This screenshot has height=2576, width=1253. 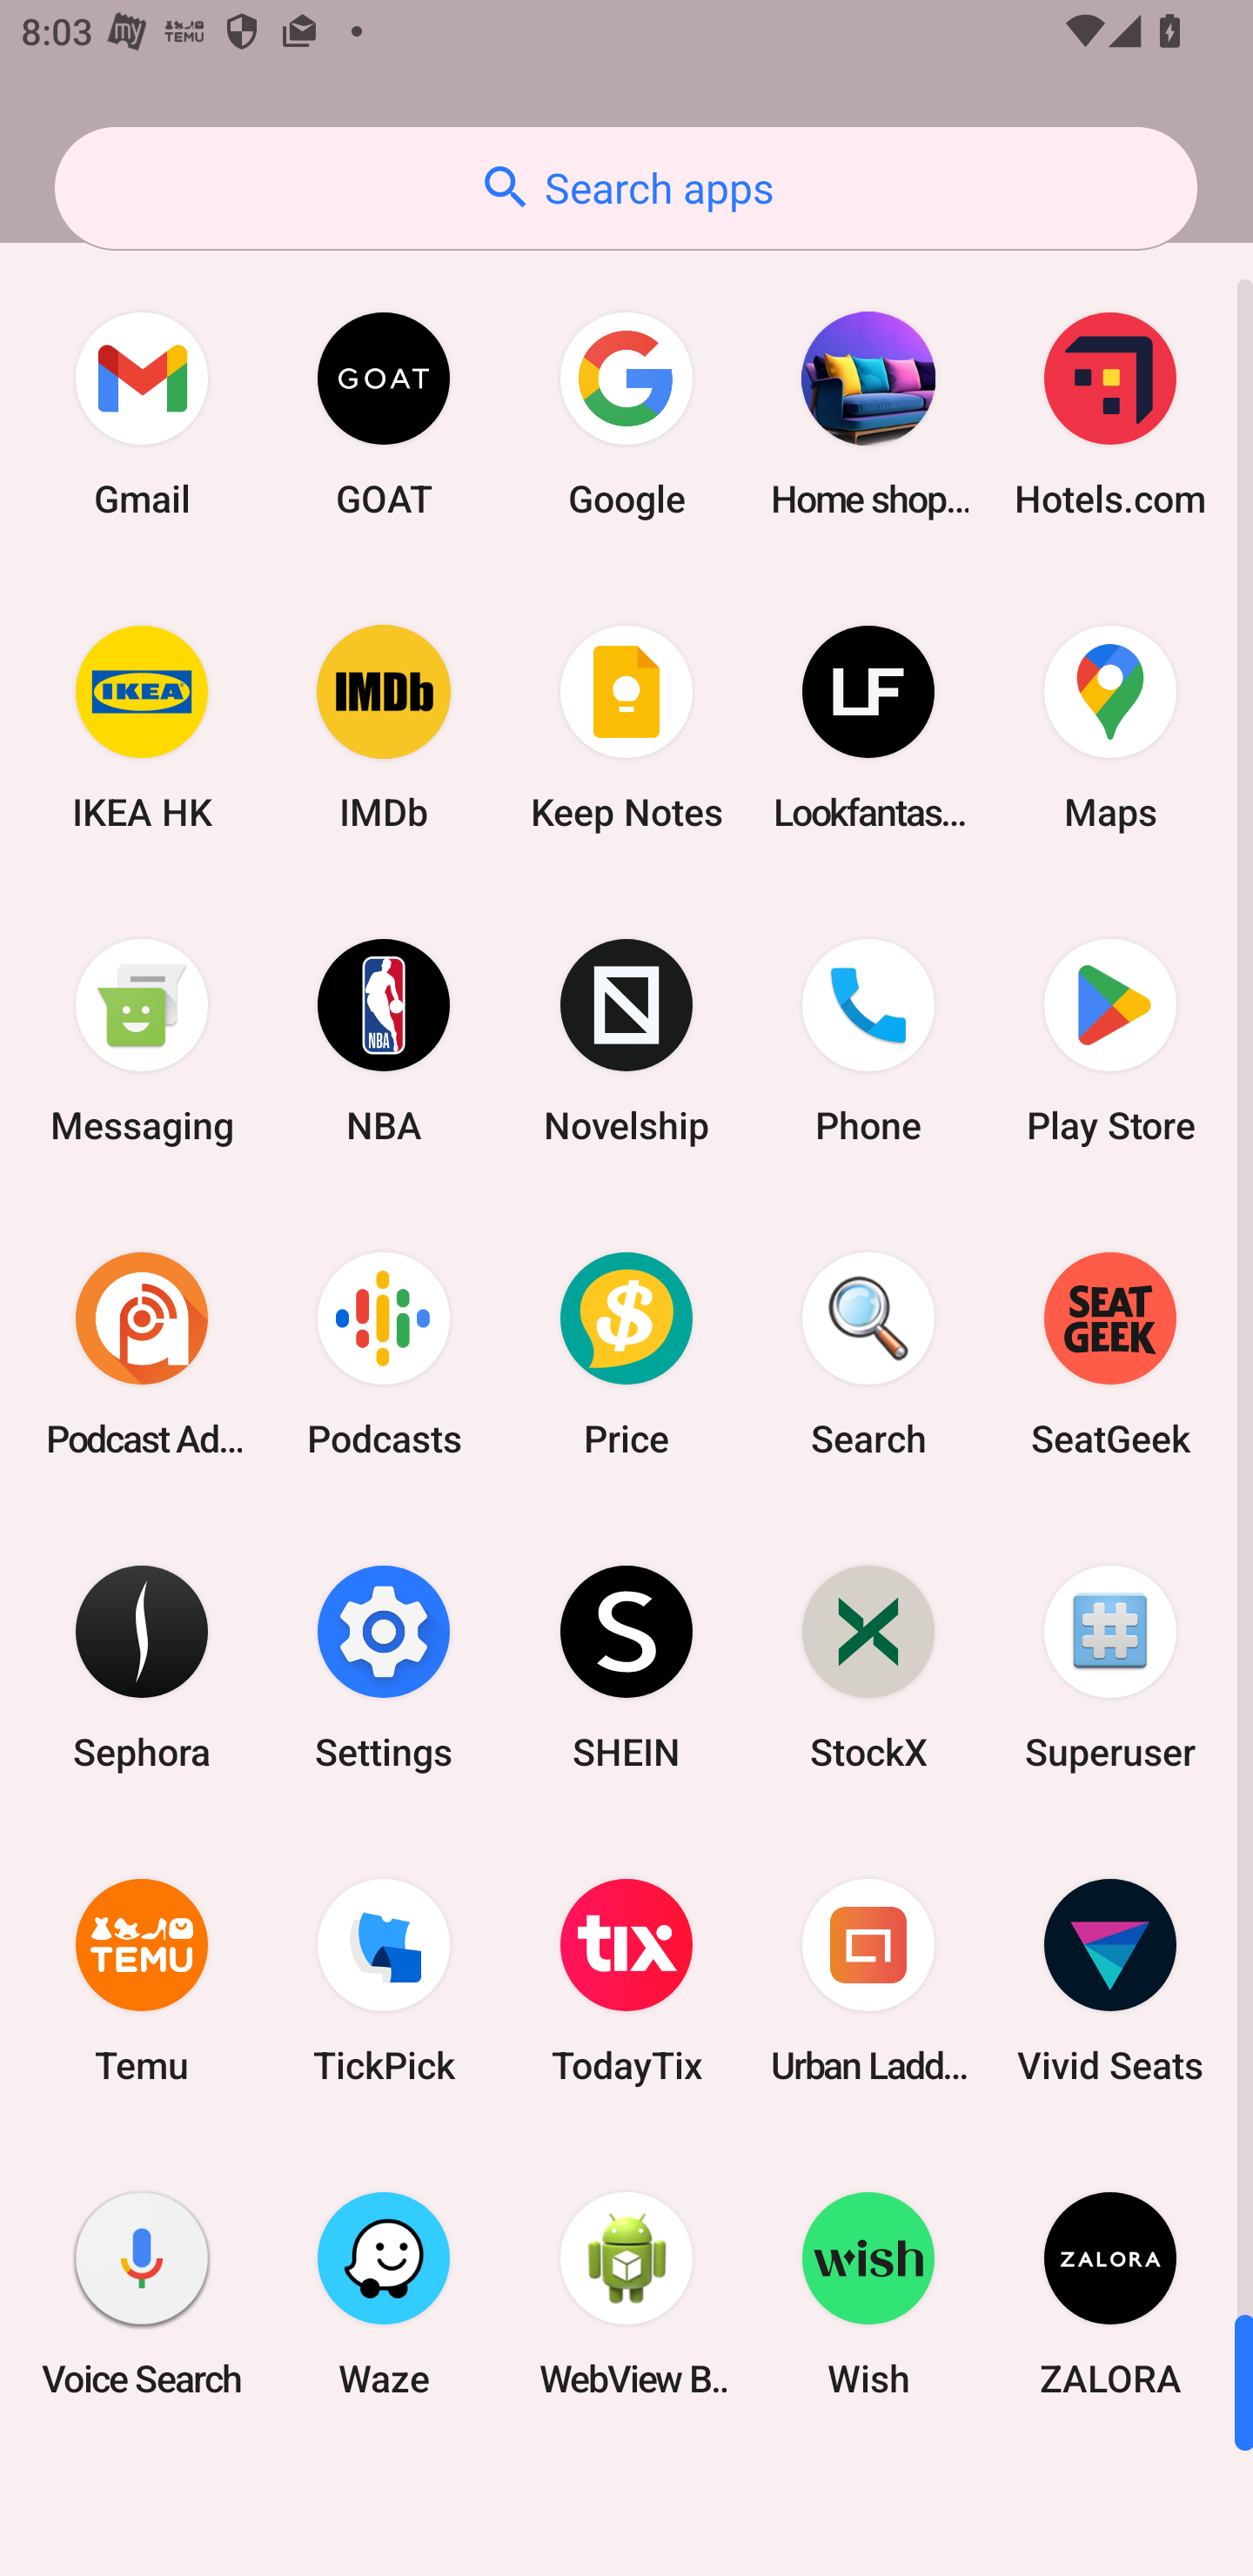 What do you see at coordinates (1110, 1041) in the screenshot?
I see `Play Store` at bounding box center [1110, 1041].